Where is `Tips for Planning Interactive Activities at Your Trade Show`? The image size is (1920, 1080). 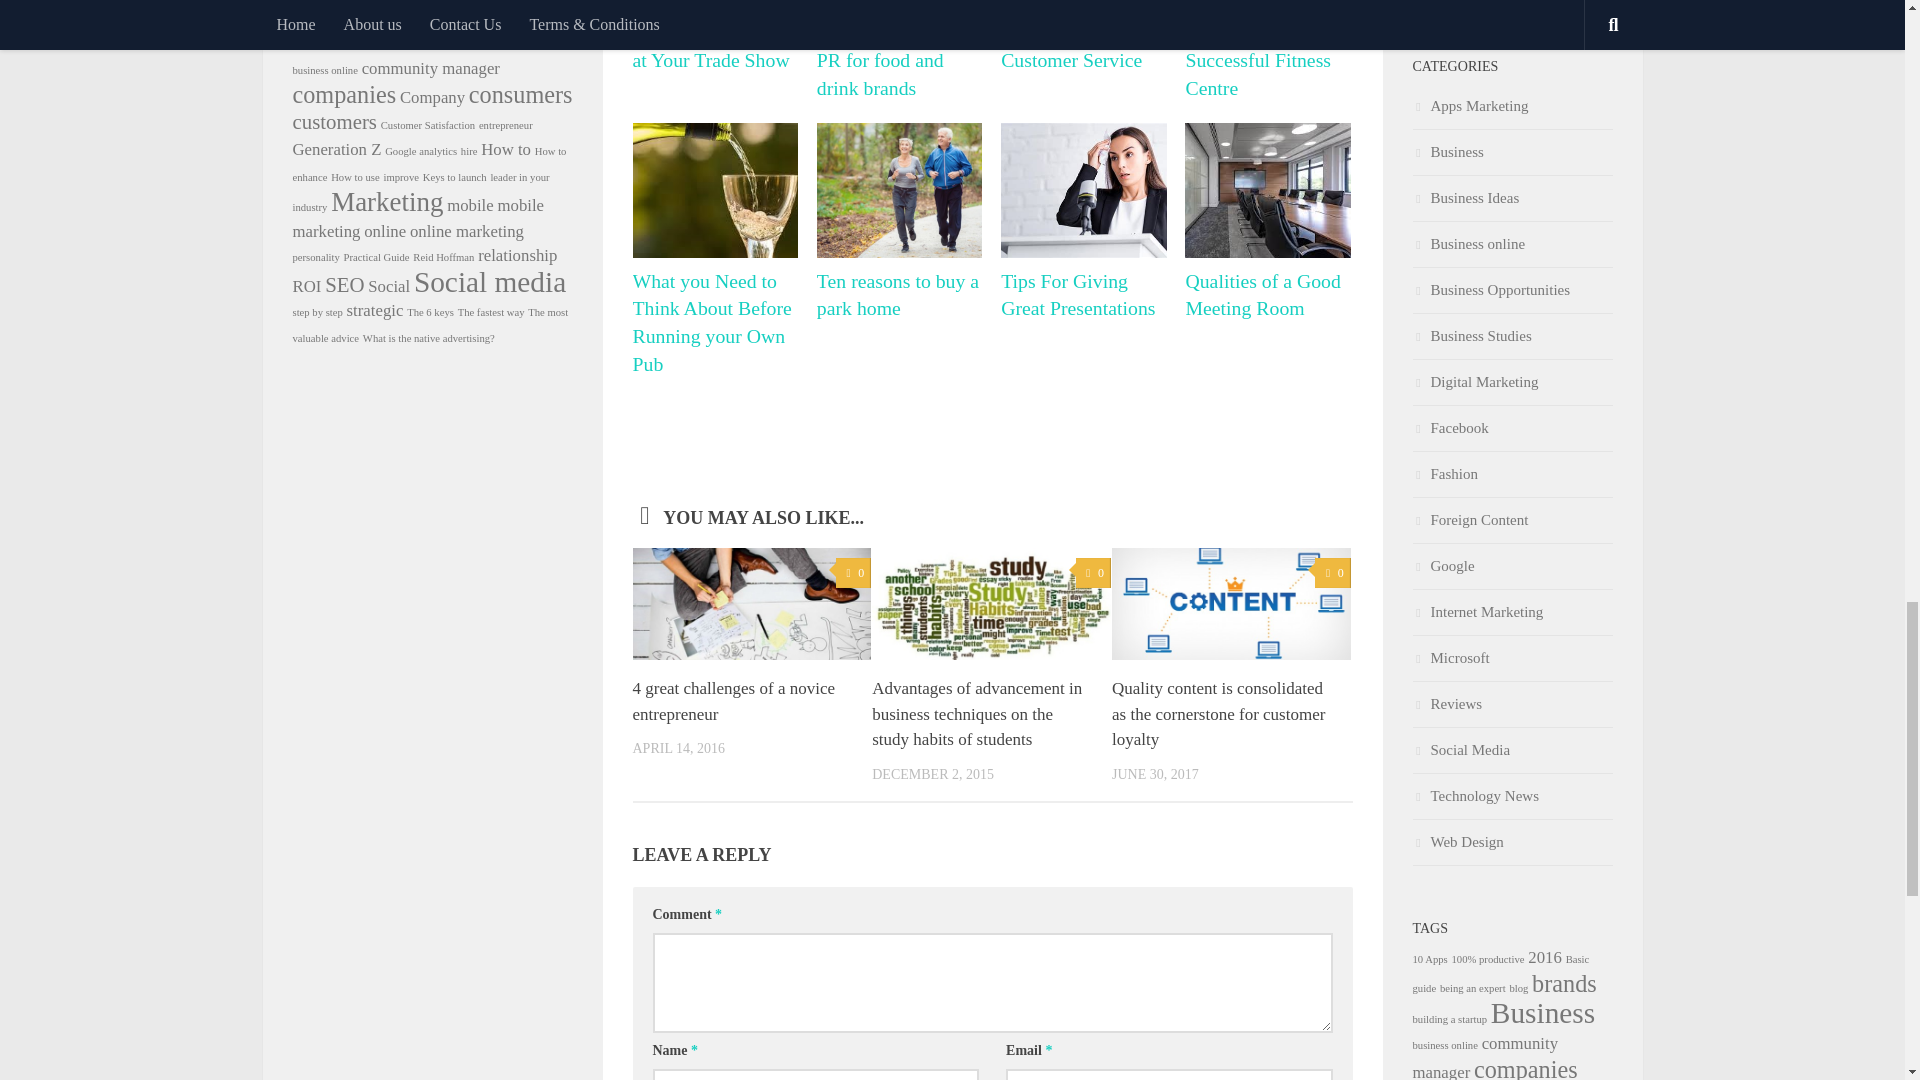
Tips for Planning Interactive Activities at Your Trade Show is located at coordinates (714, 37).